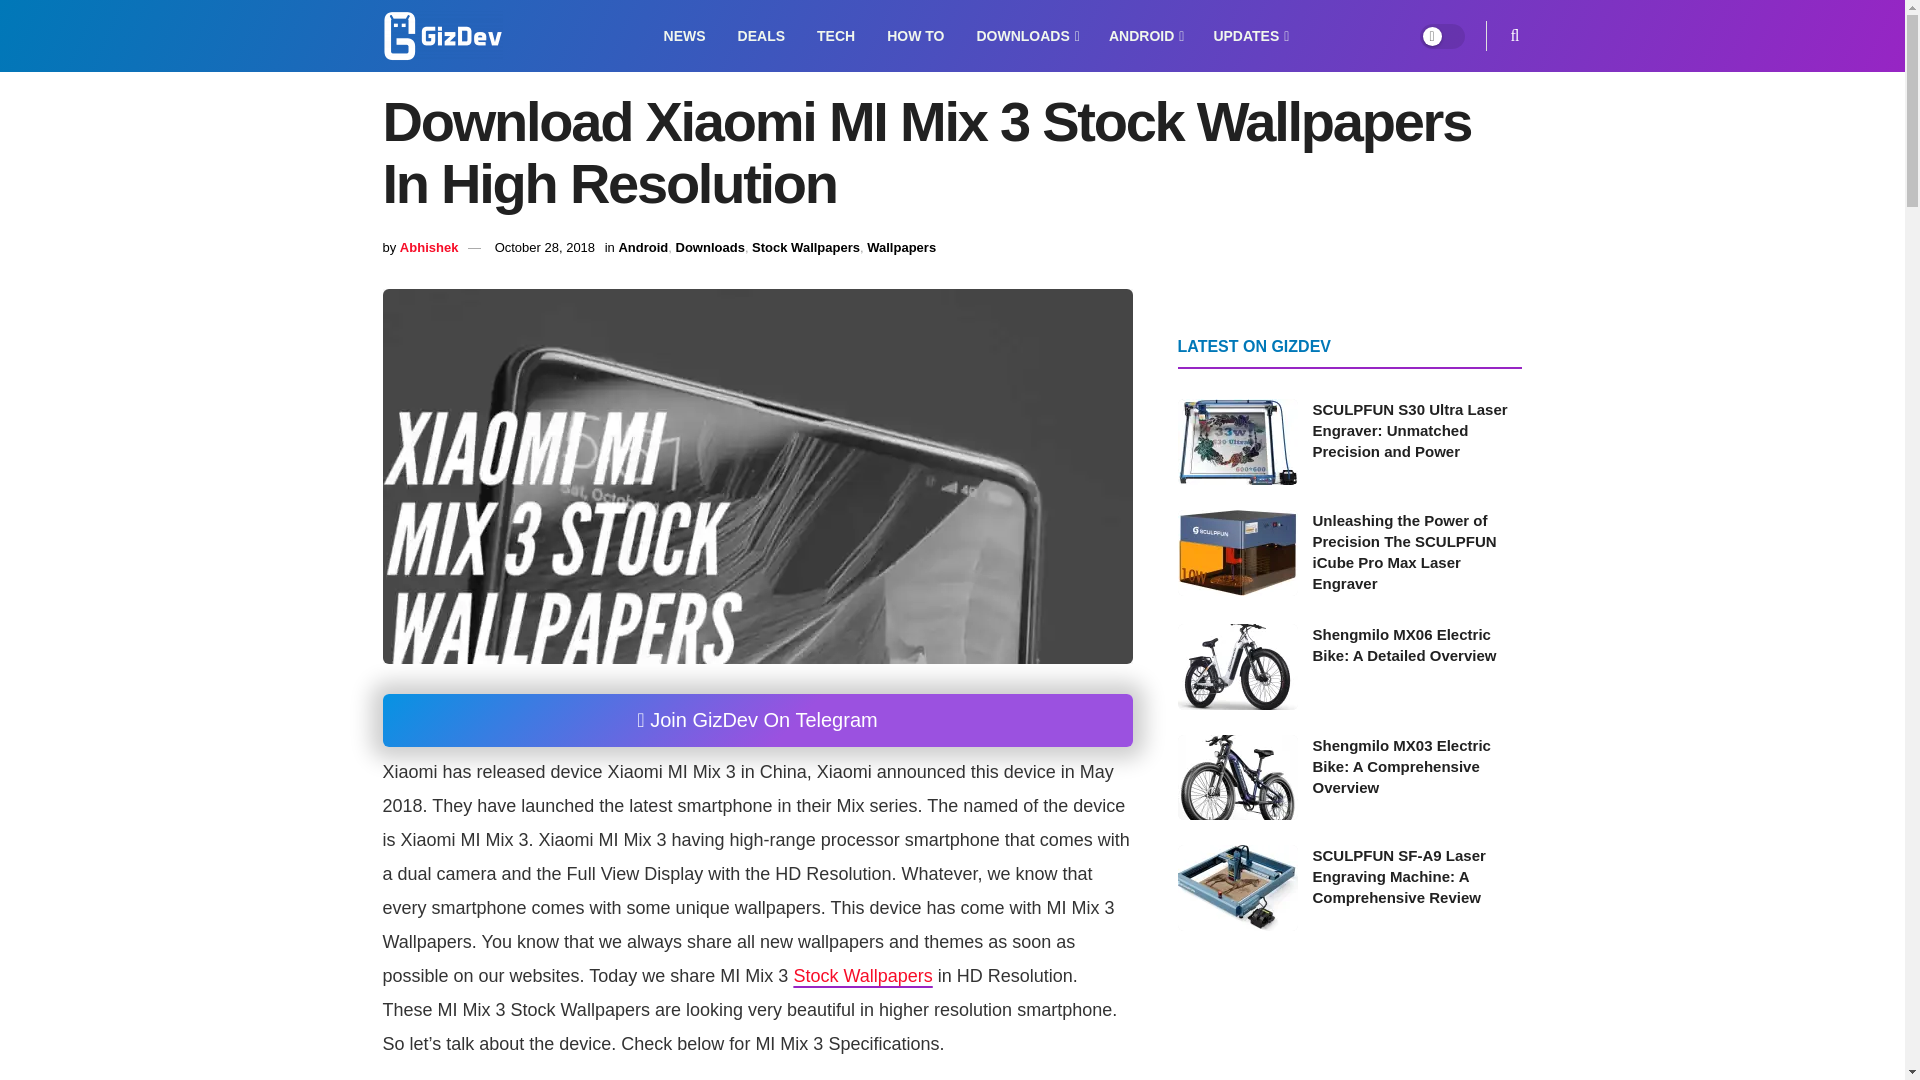 This screenshot has width=1920, height=1080. I want to click on Join GizDev On Telegram, so click(757, 720).